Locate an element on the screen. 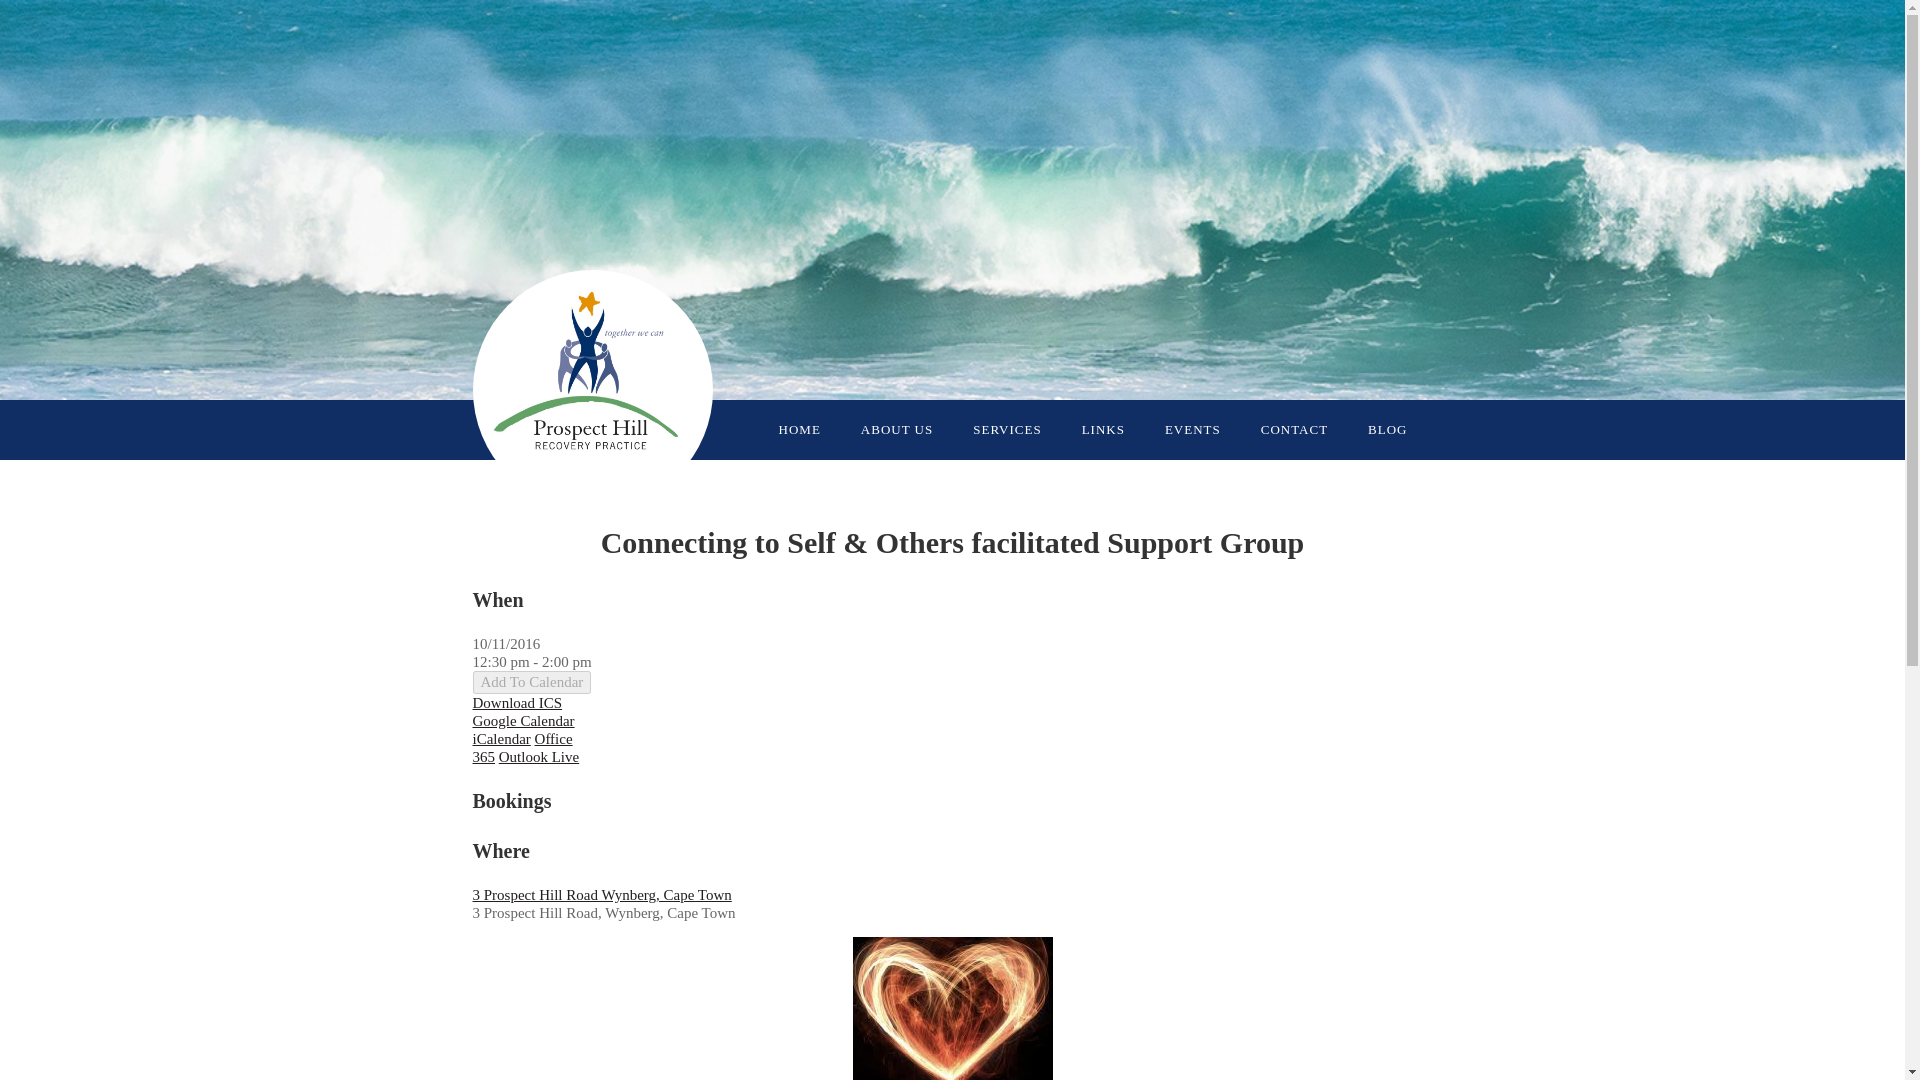 This screenshot has width=1920, height=1080. SERVICES is located at coordinates (1007, 430).